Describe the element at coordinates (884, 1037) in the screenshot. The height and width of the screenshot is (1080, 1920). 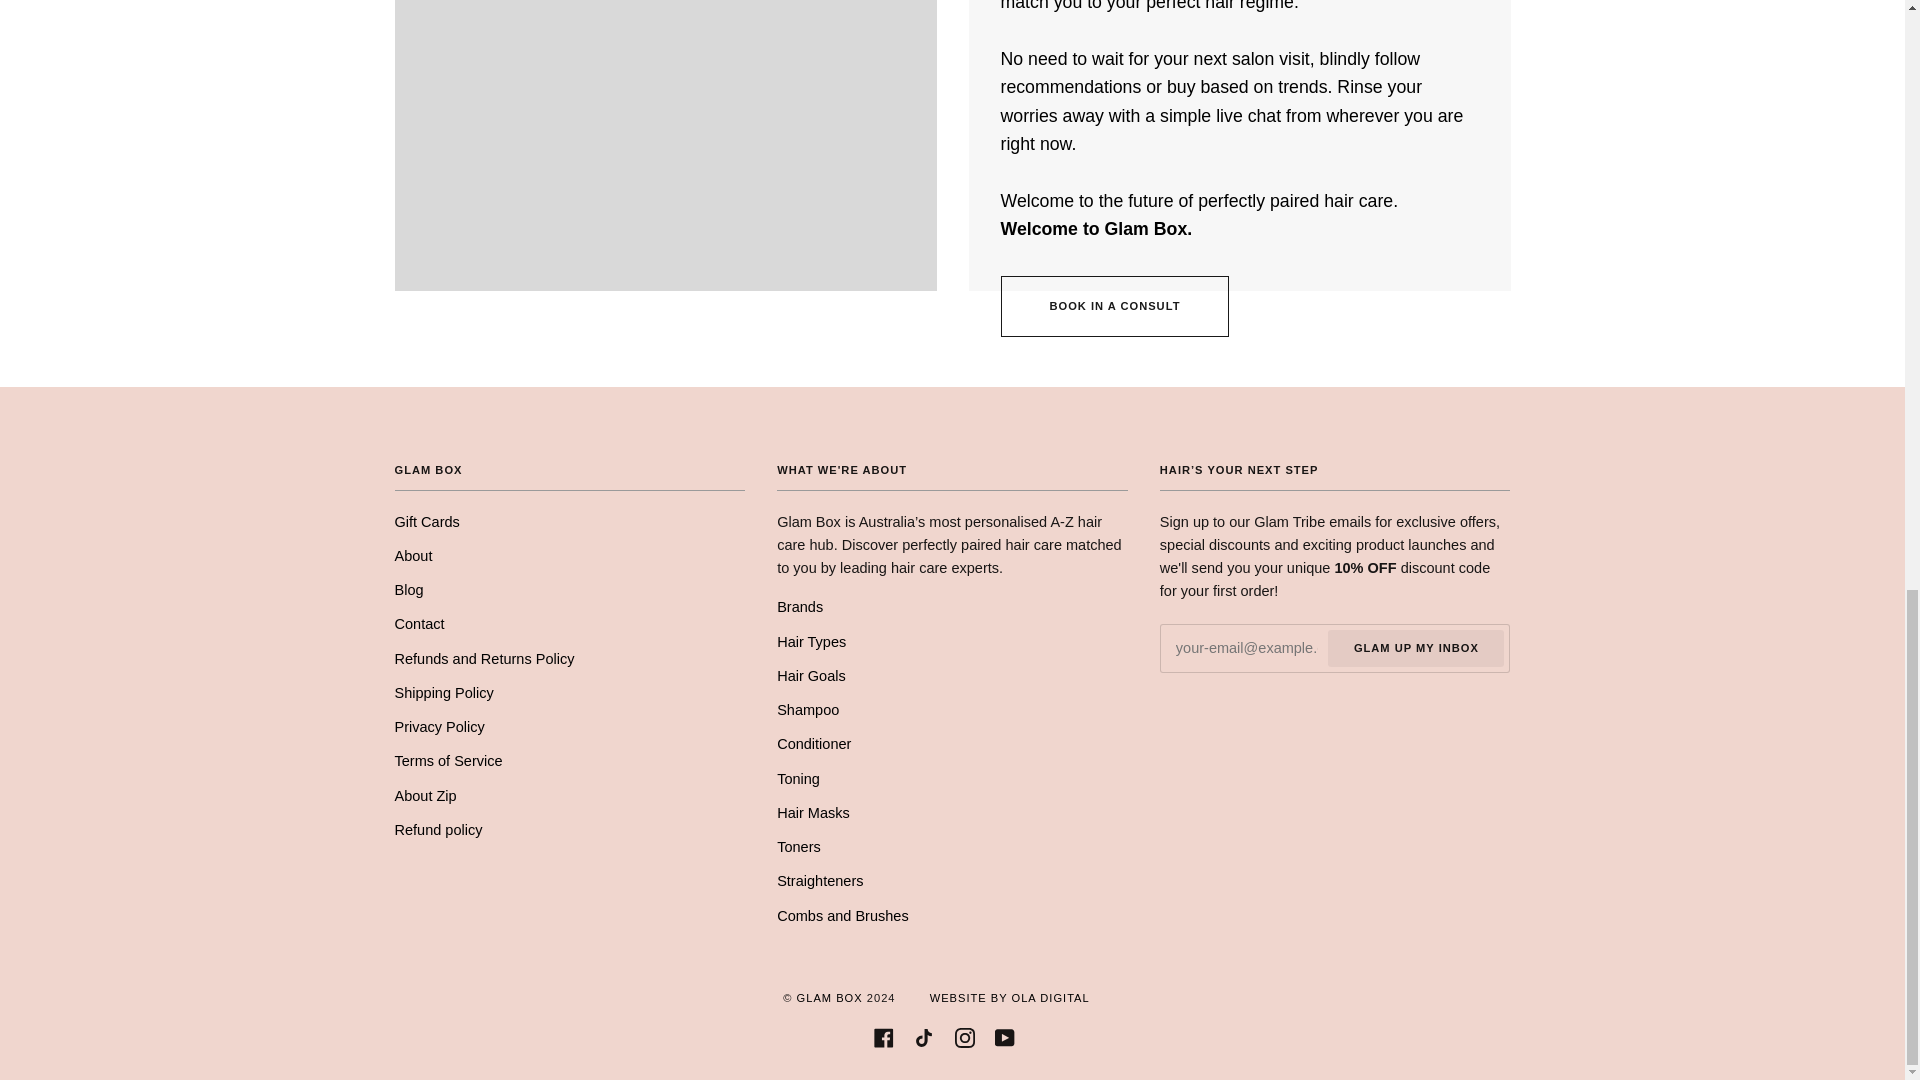
I see `Facebook` at that location.